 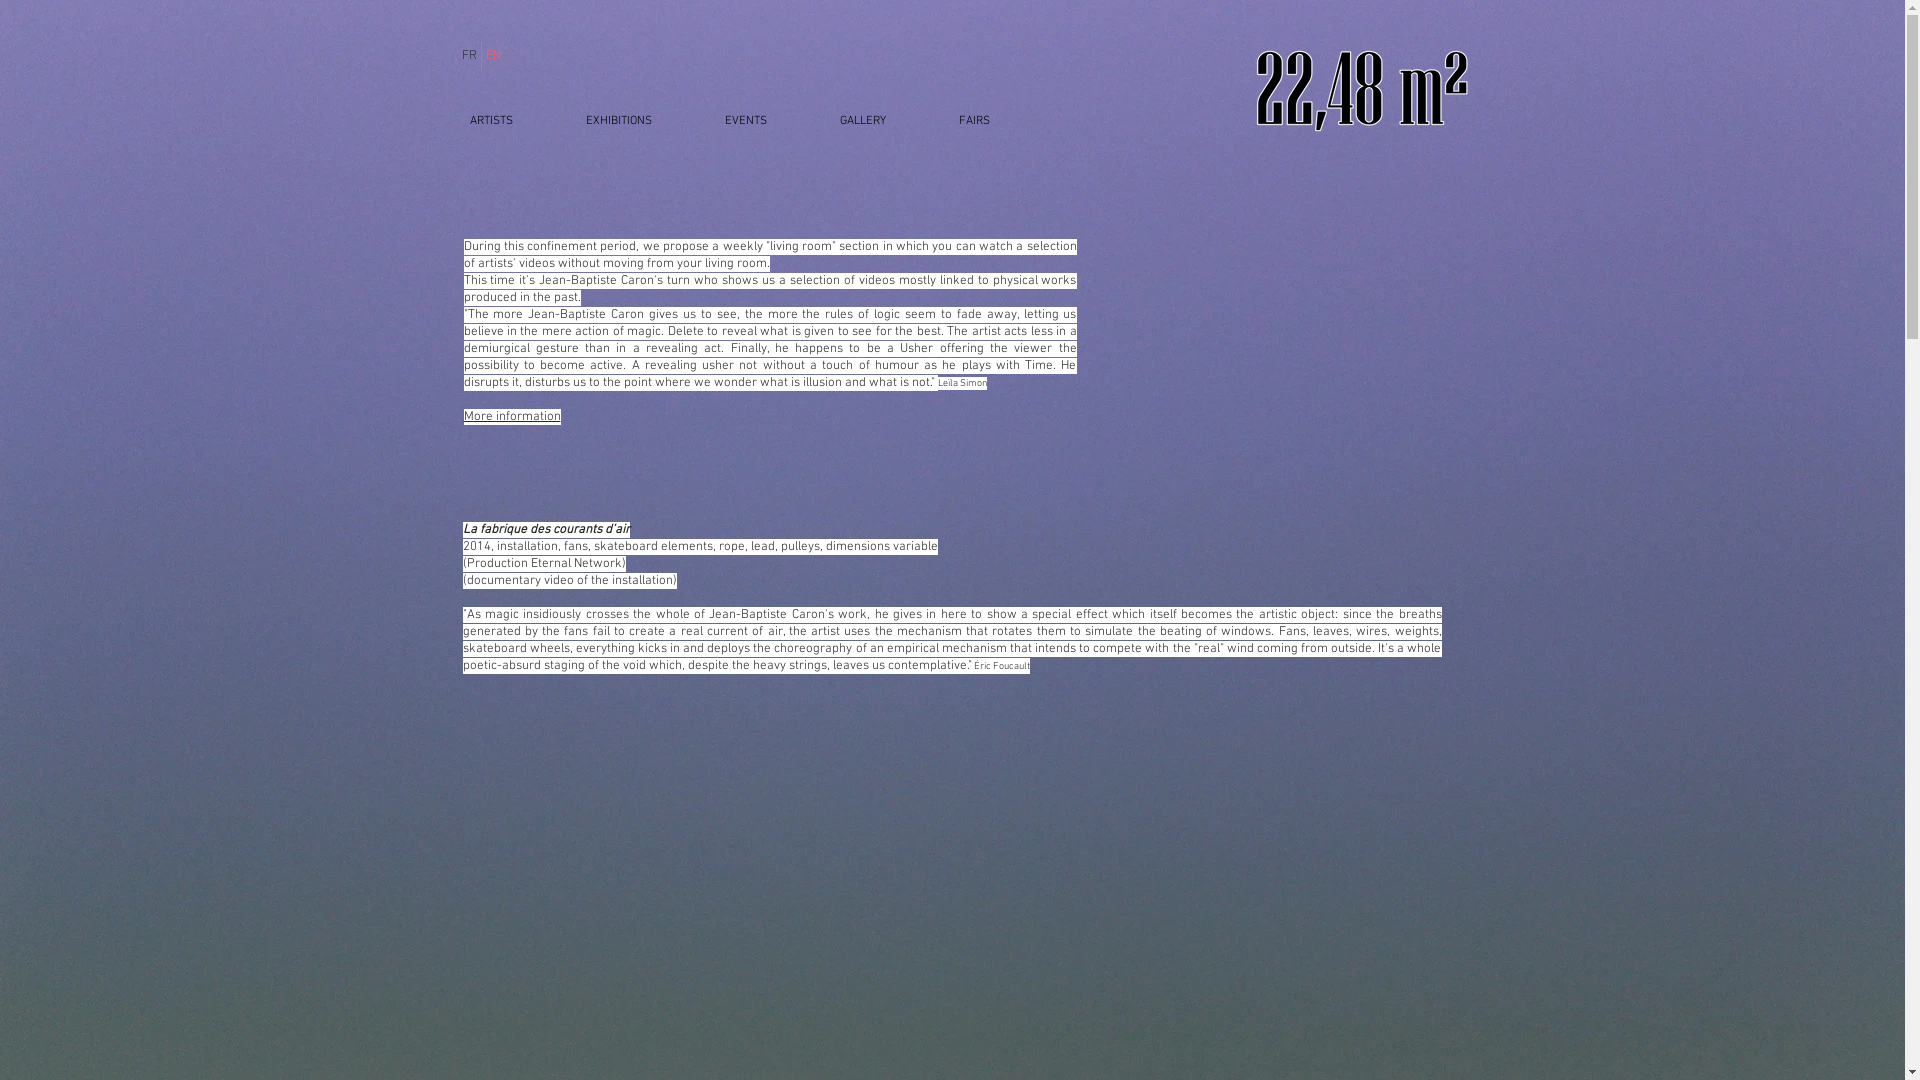 I want to click on FAIRS, so click(x=974, y=121).